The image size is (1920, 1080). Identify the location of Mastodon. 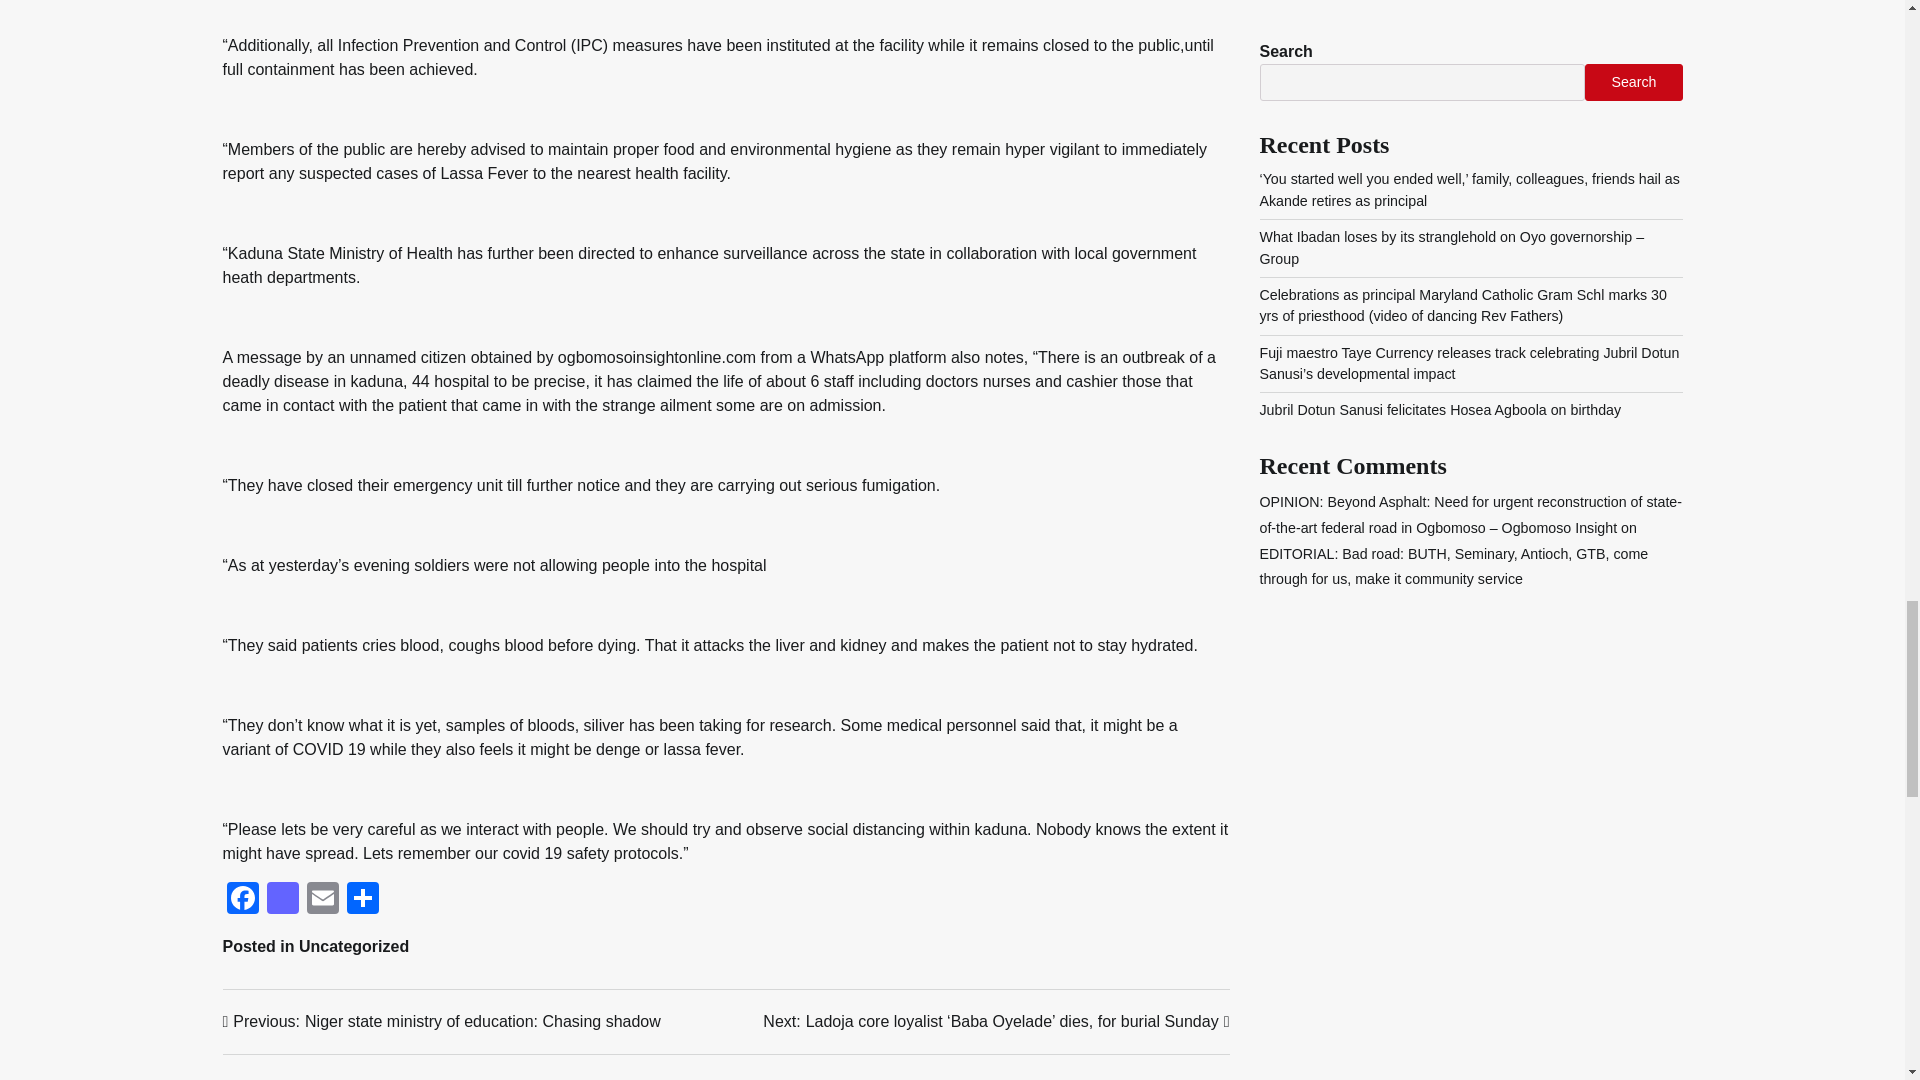
(281, 900).